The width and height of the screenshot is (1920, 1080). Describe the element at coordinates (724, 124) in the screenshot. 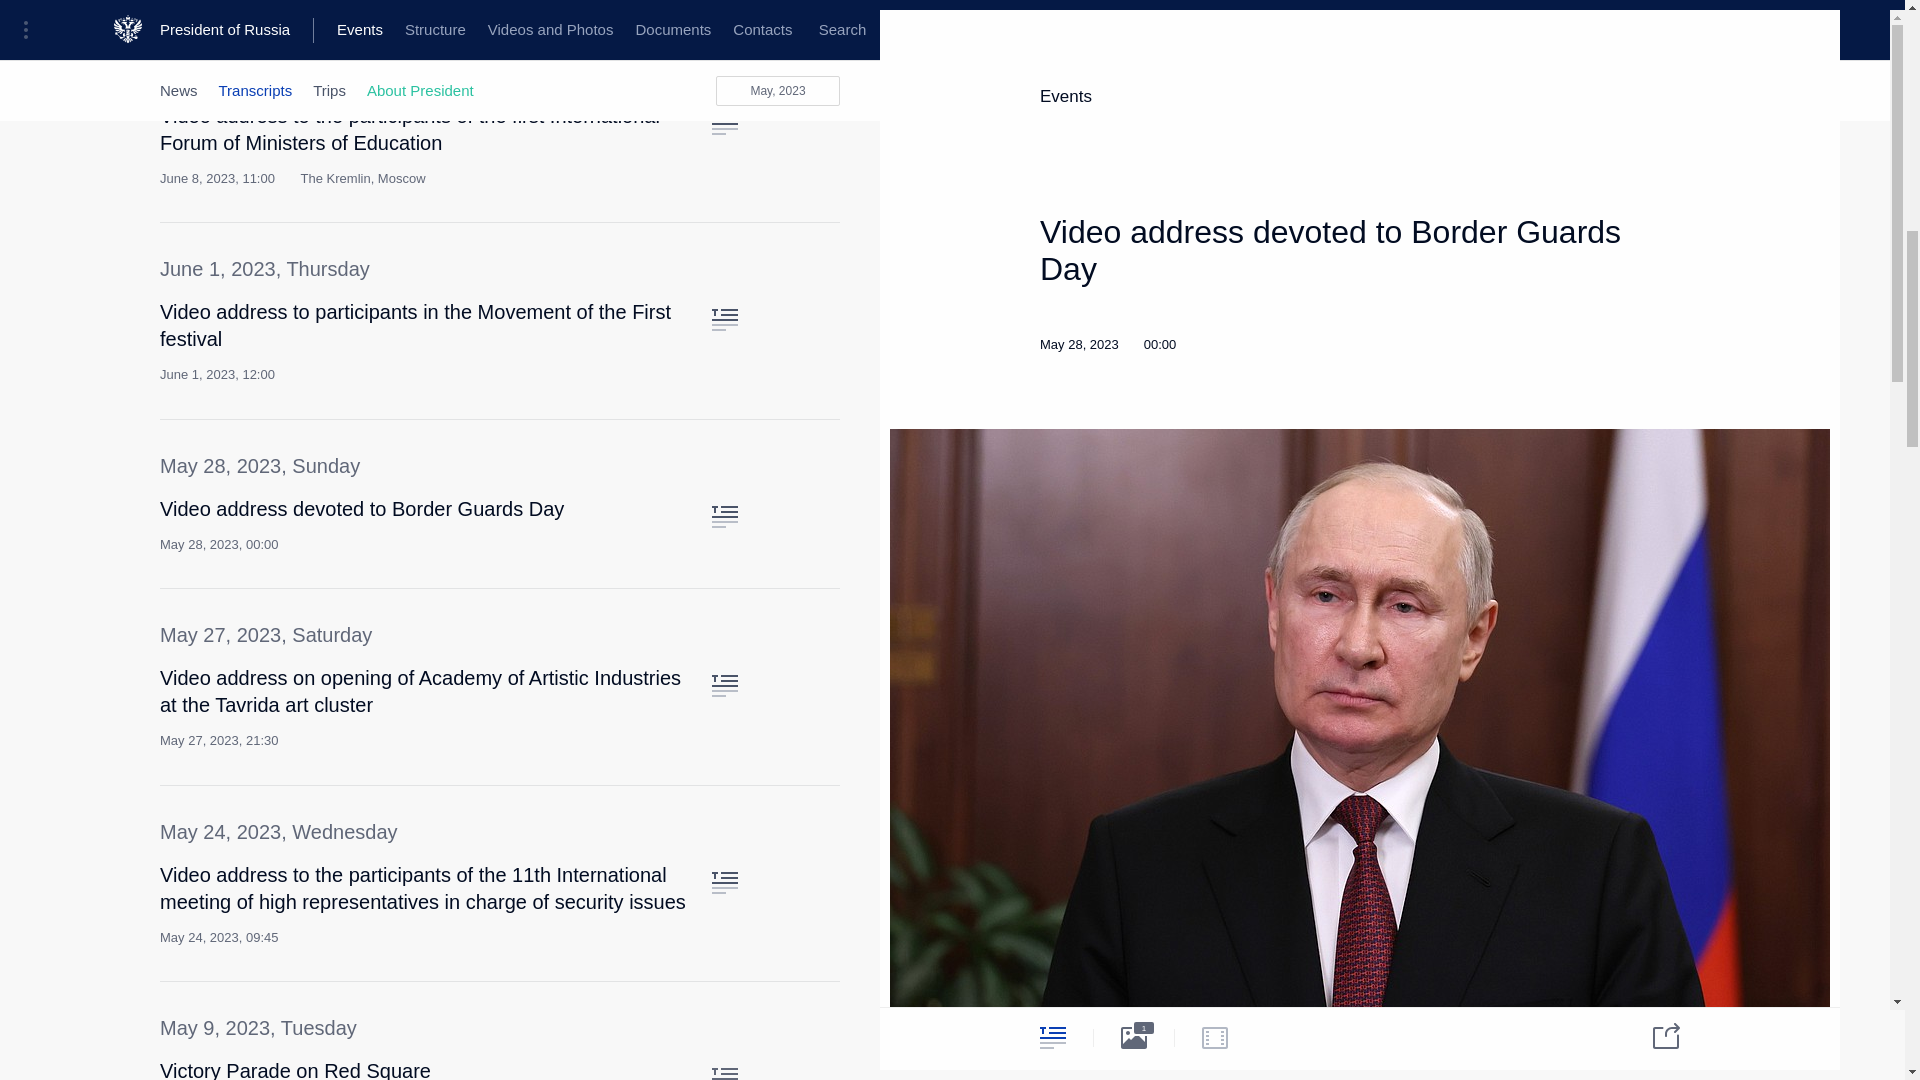

I see `Text of the article` at that location.